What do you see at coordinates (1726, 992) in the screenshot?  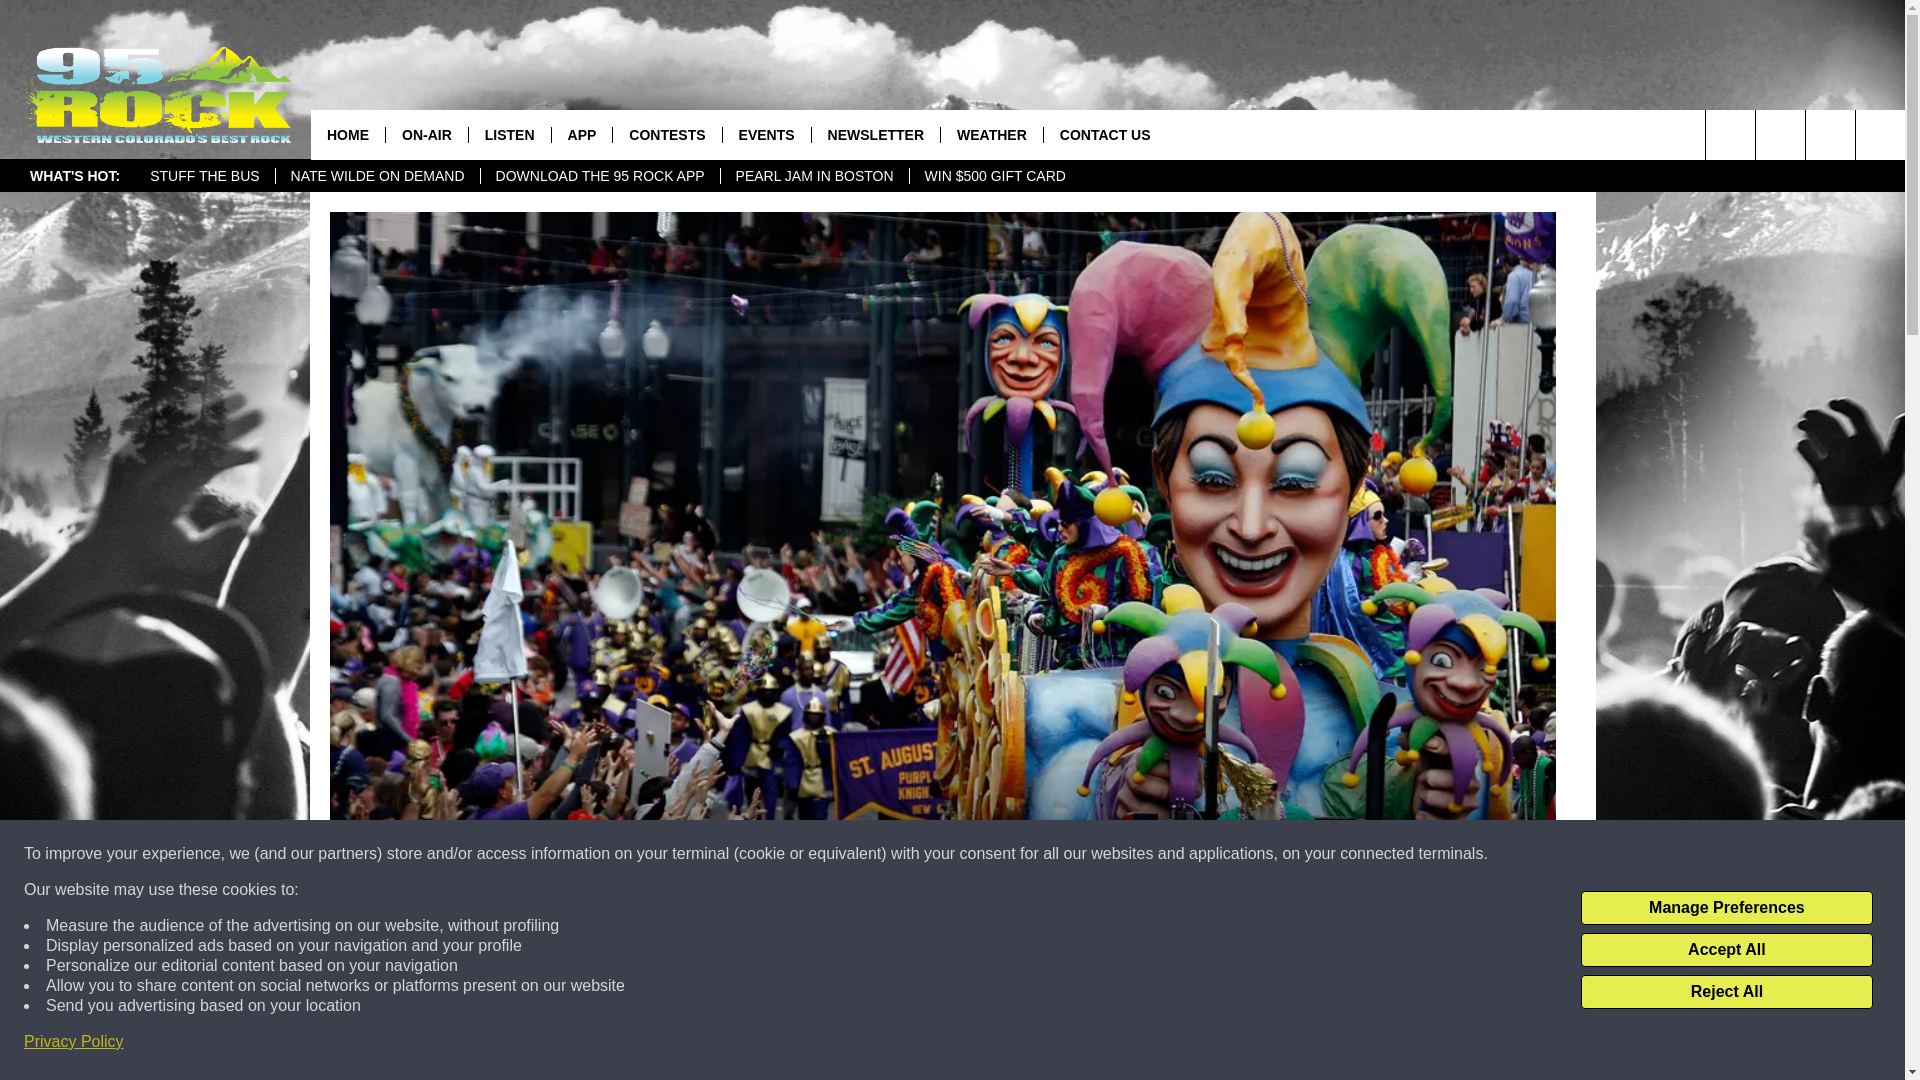 I see `Reject All` at bounding box center [1726, 992].